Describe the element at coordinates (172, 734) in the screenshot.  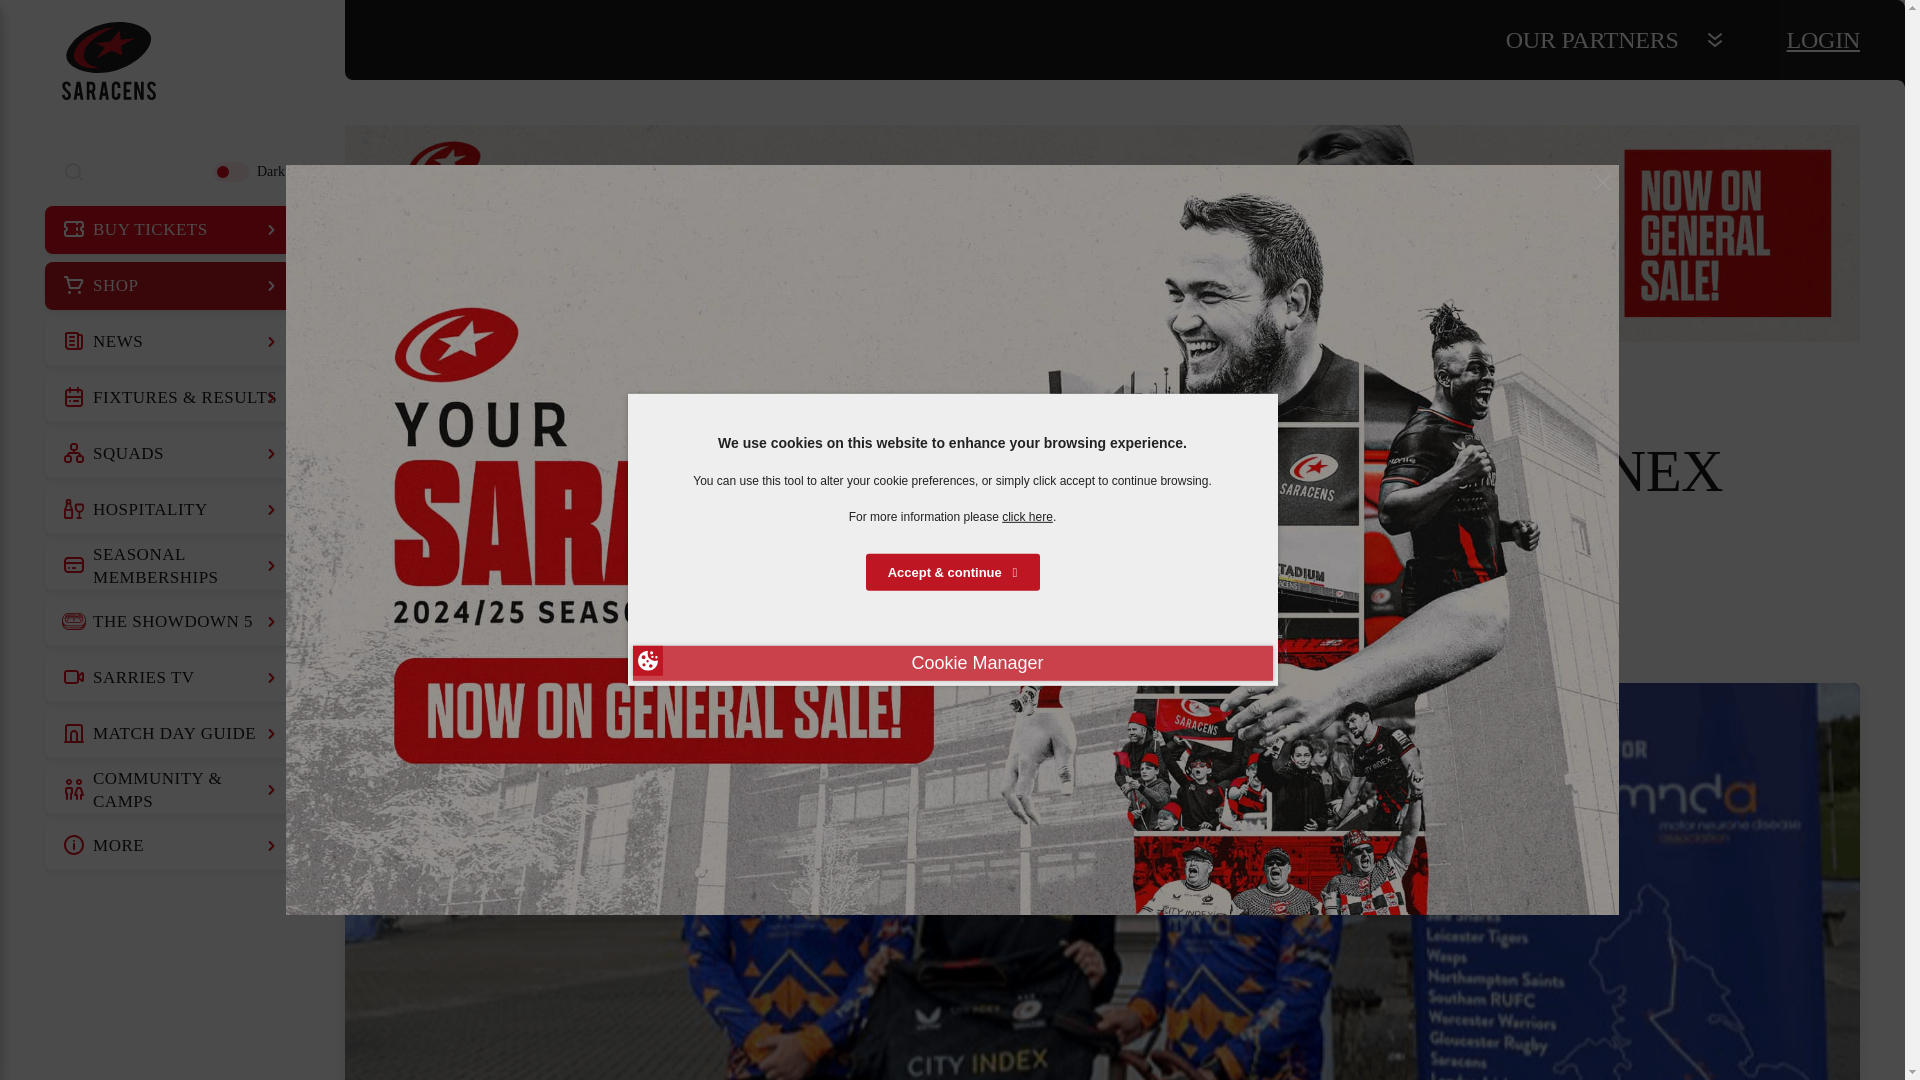
I see `MATCH DAY GUIDE` at that location.